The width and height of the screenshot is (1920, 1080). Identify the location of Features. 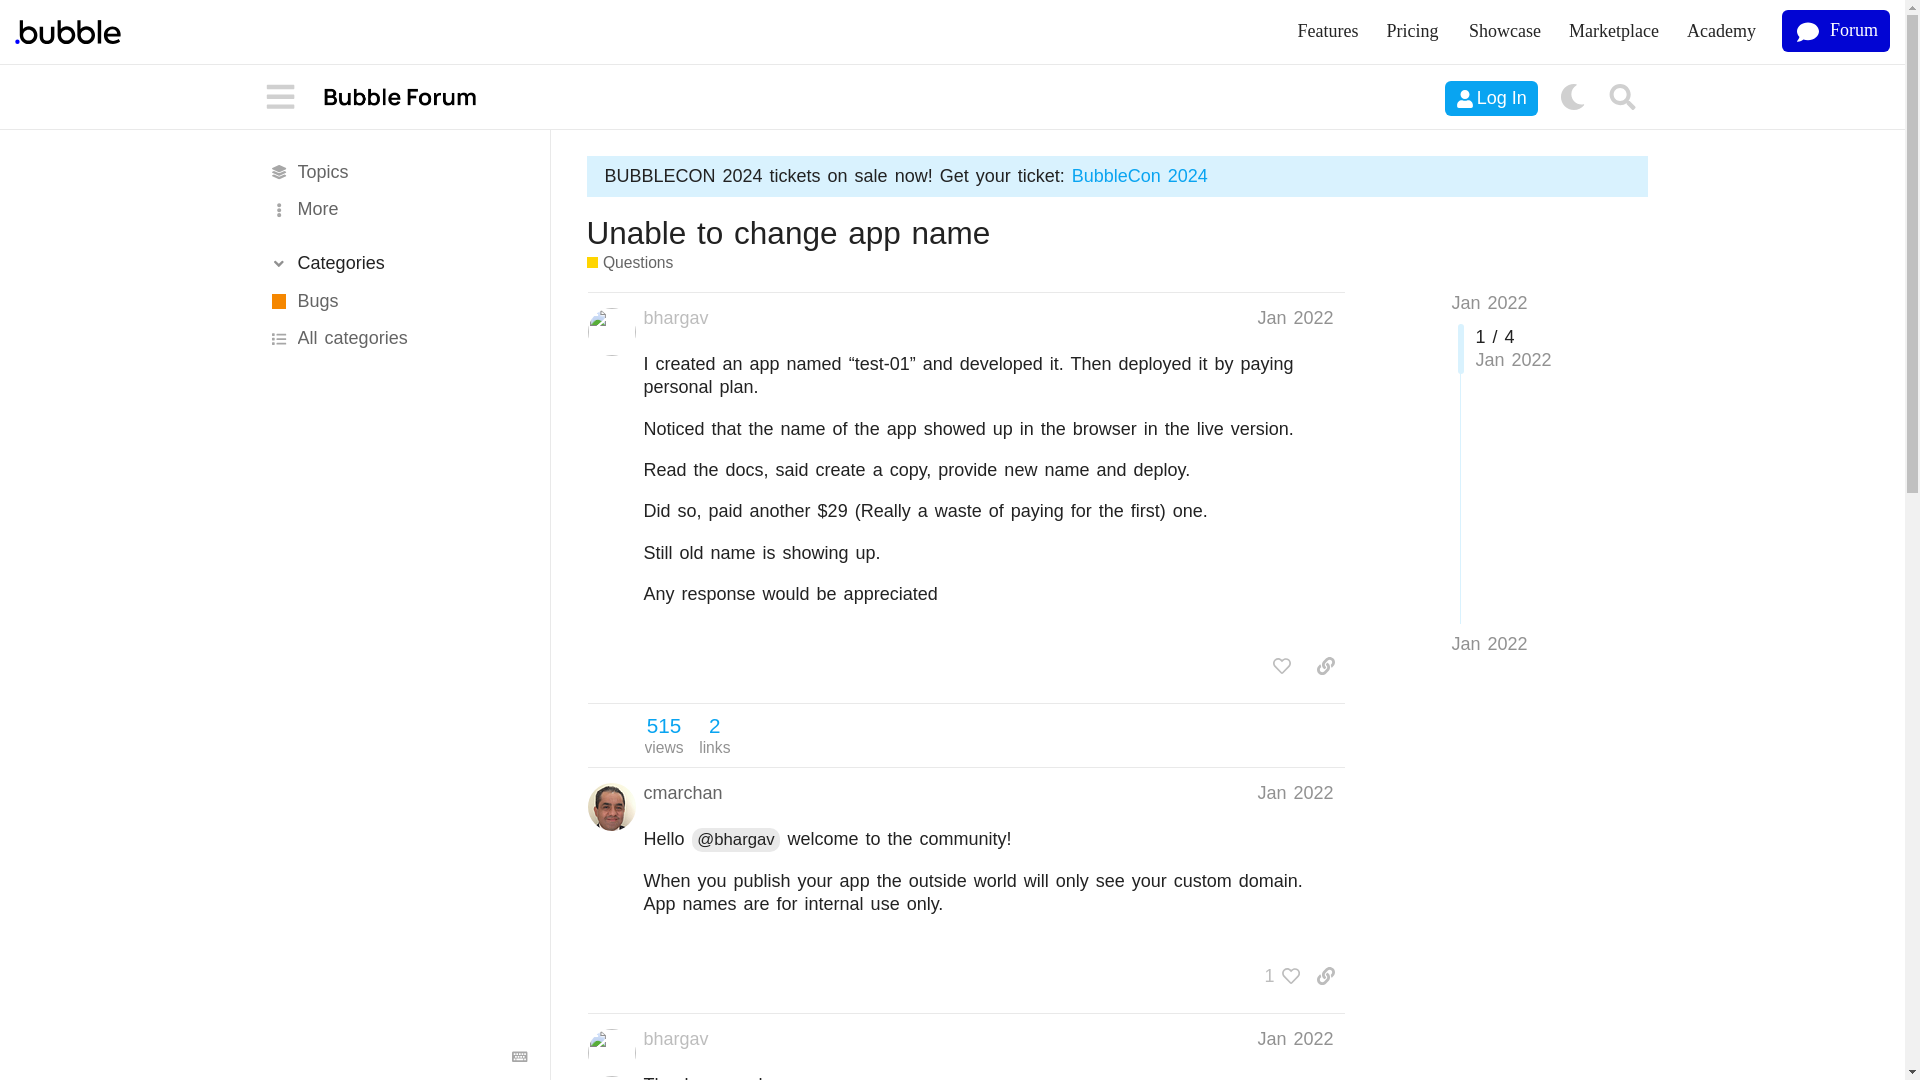
(1328, 32).